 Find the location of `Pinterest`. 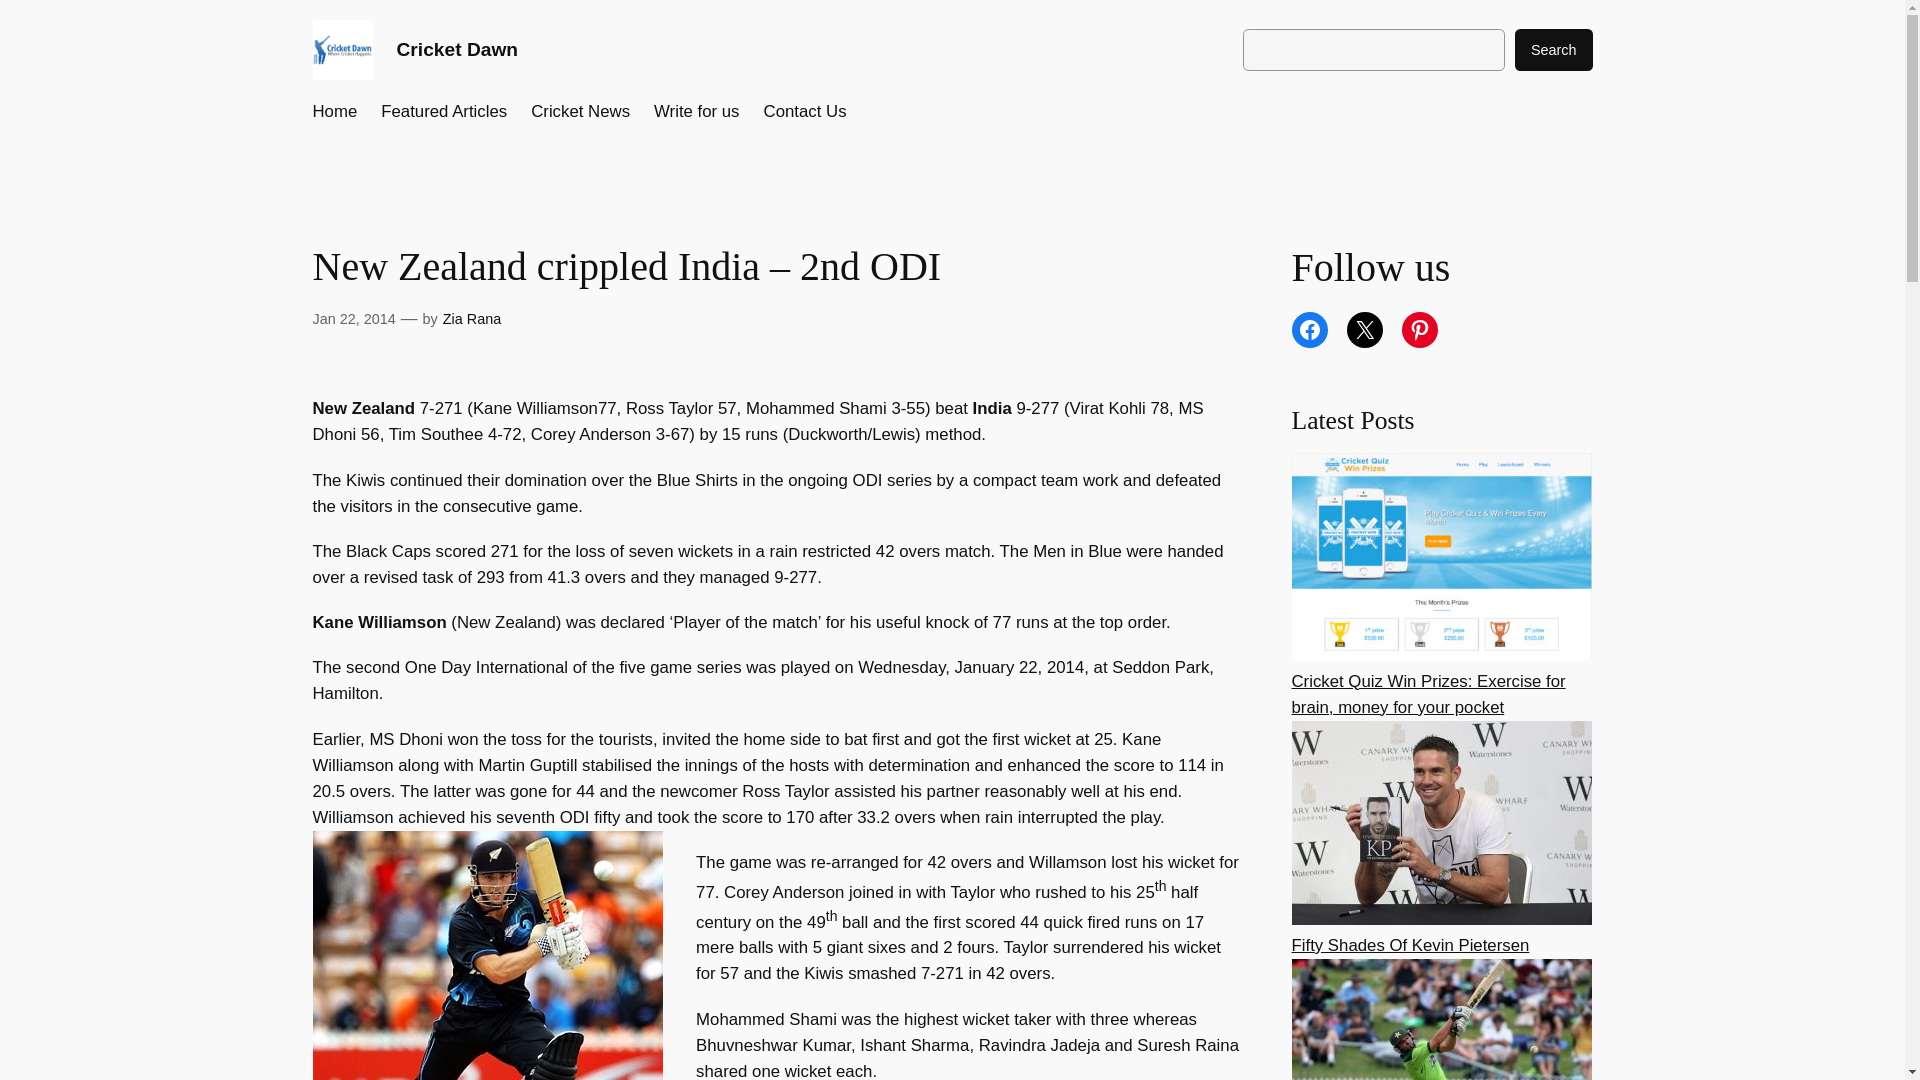

Pinterest is located at coordinates (1420, 330).